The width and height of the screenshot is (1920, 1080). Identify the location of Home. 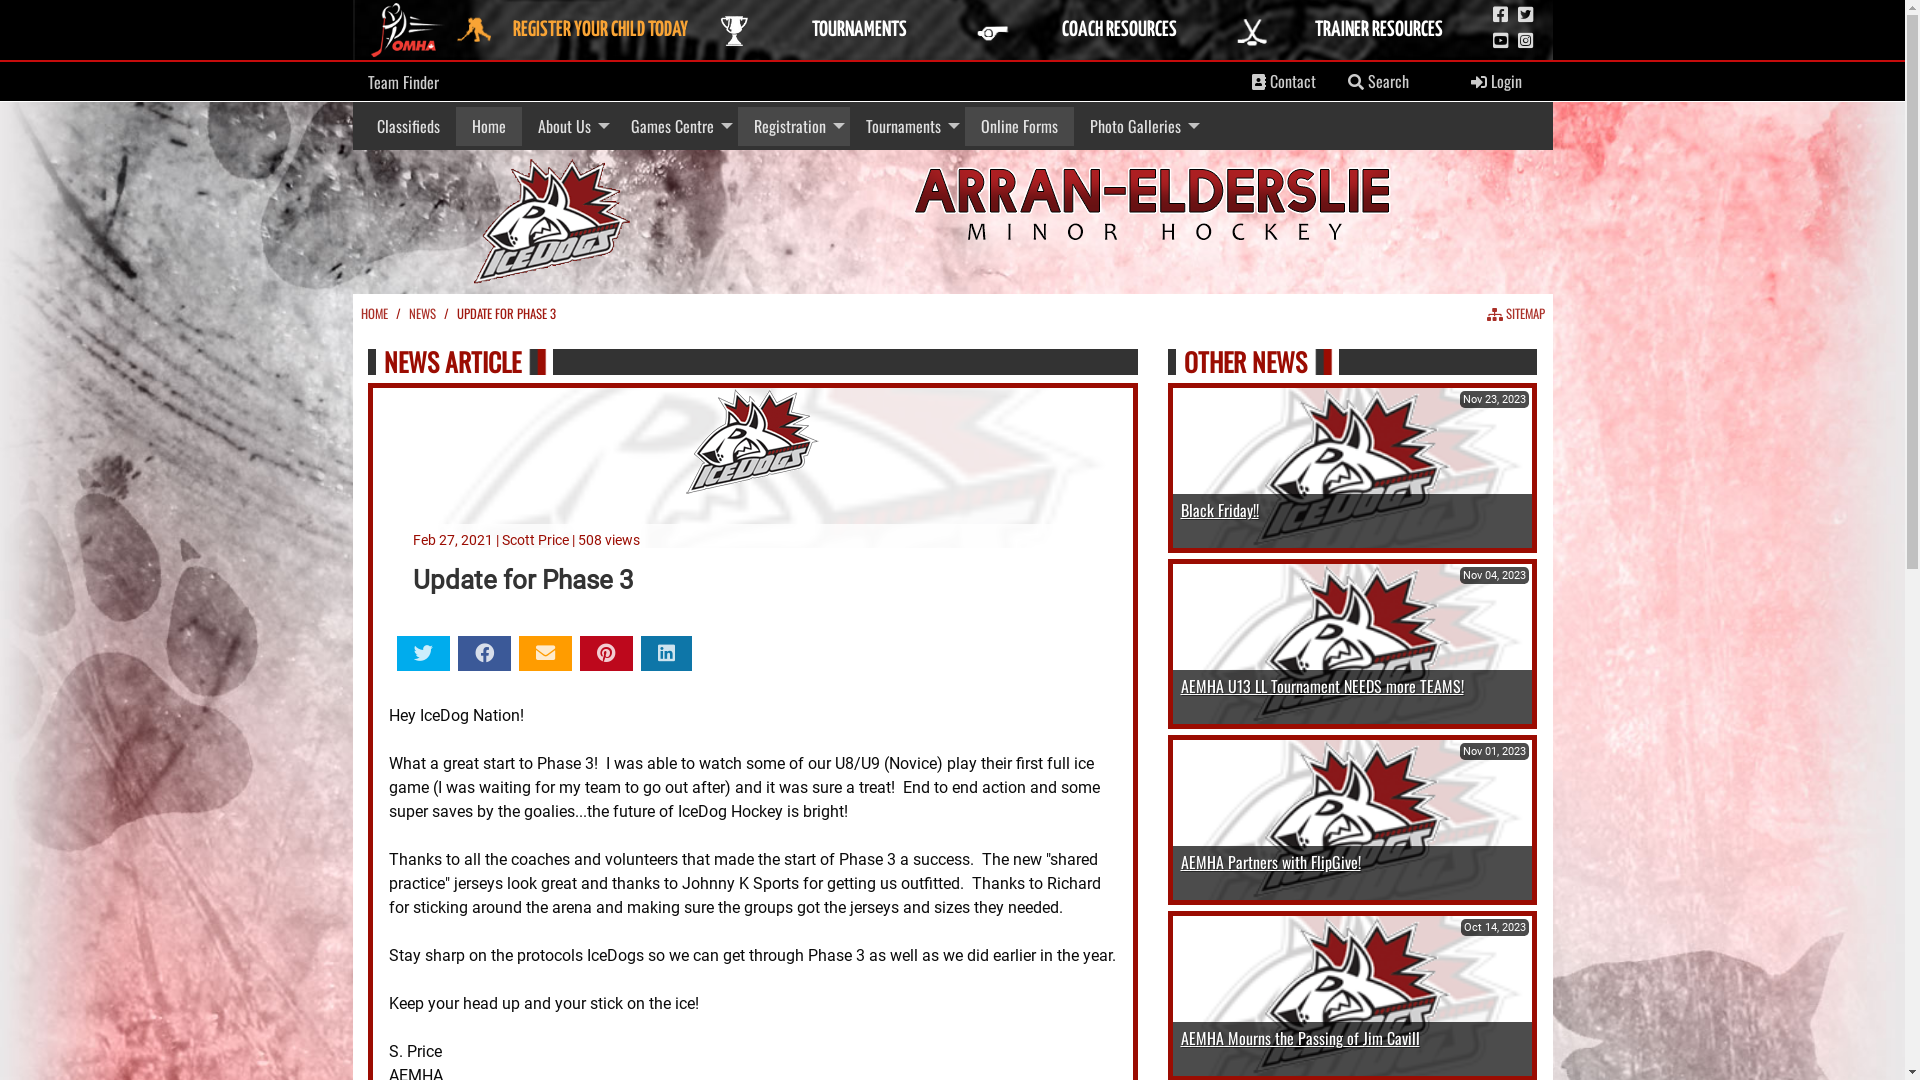
(489, 126).